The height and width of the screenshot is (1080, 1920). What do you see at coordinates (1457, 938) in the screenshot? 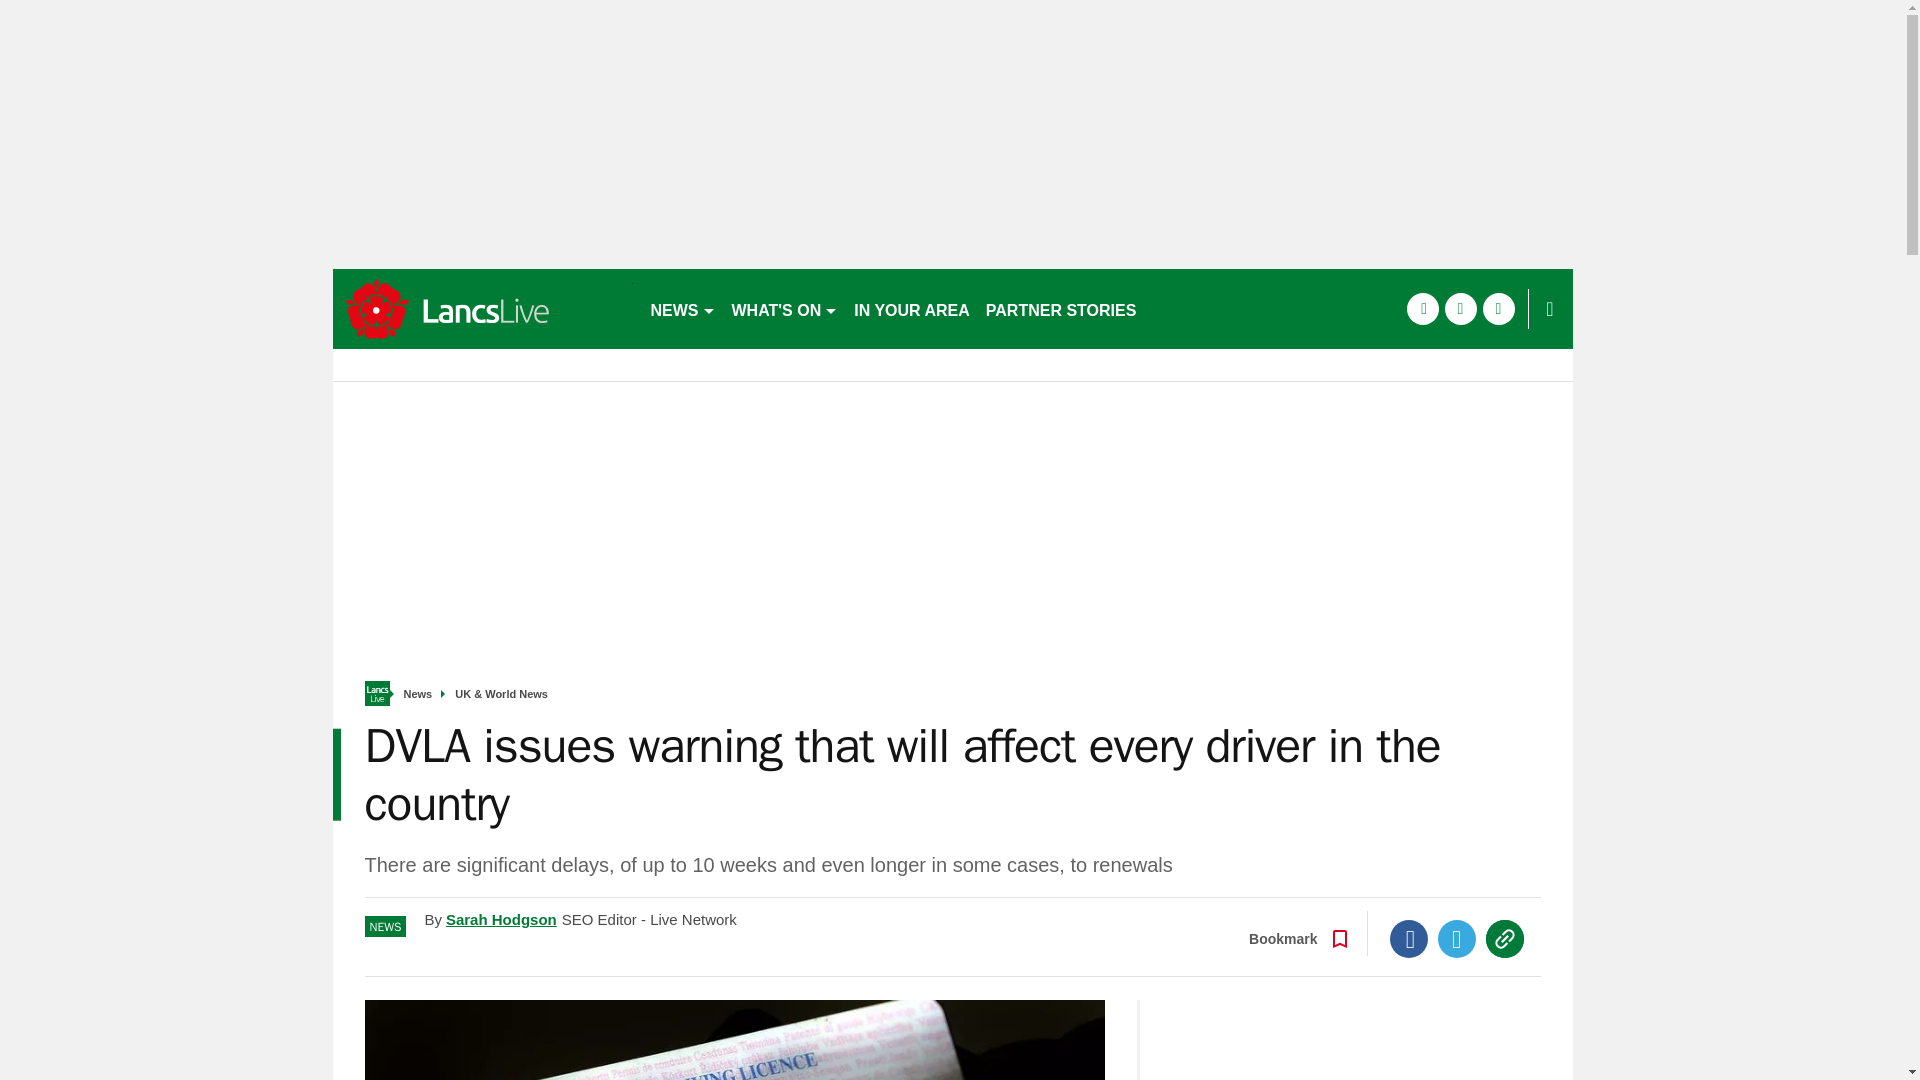
I see `Twitter` at bounding box center [1457, 938].